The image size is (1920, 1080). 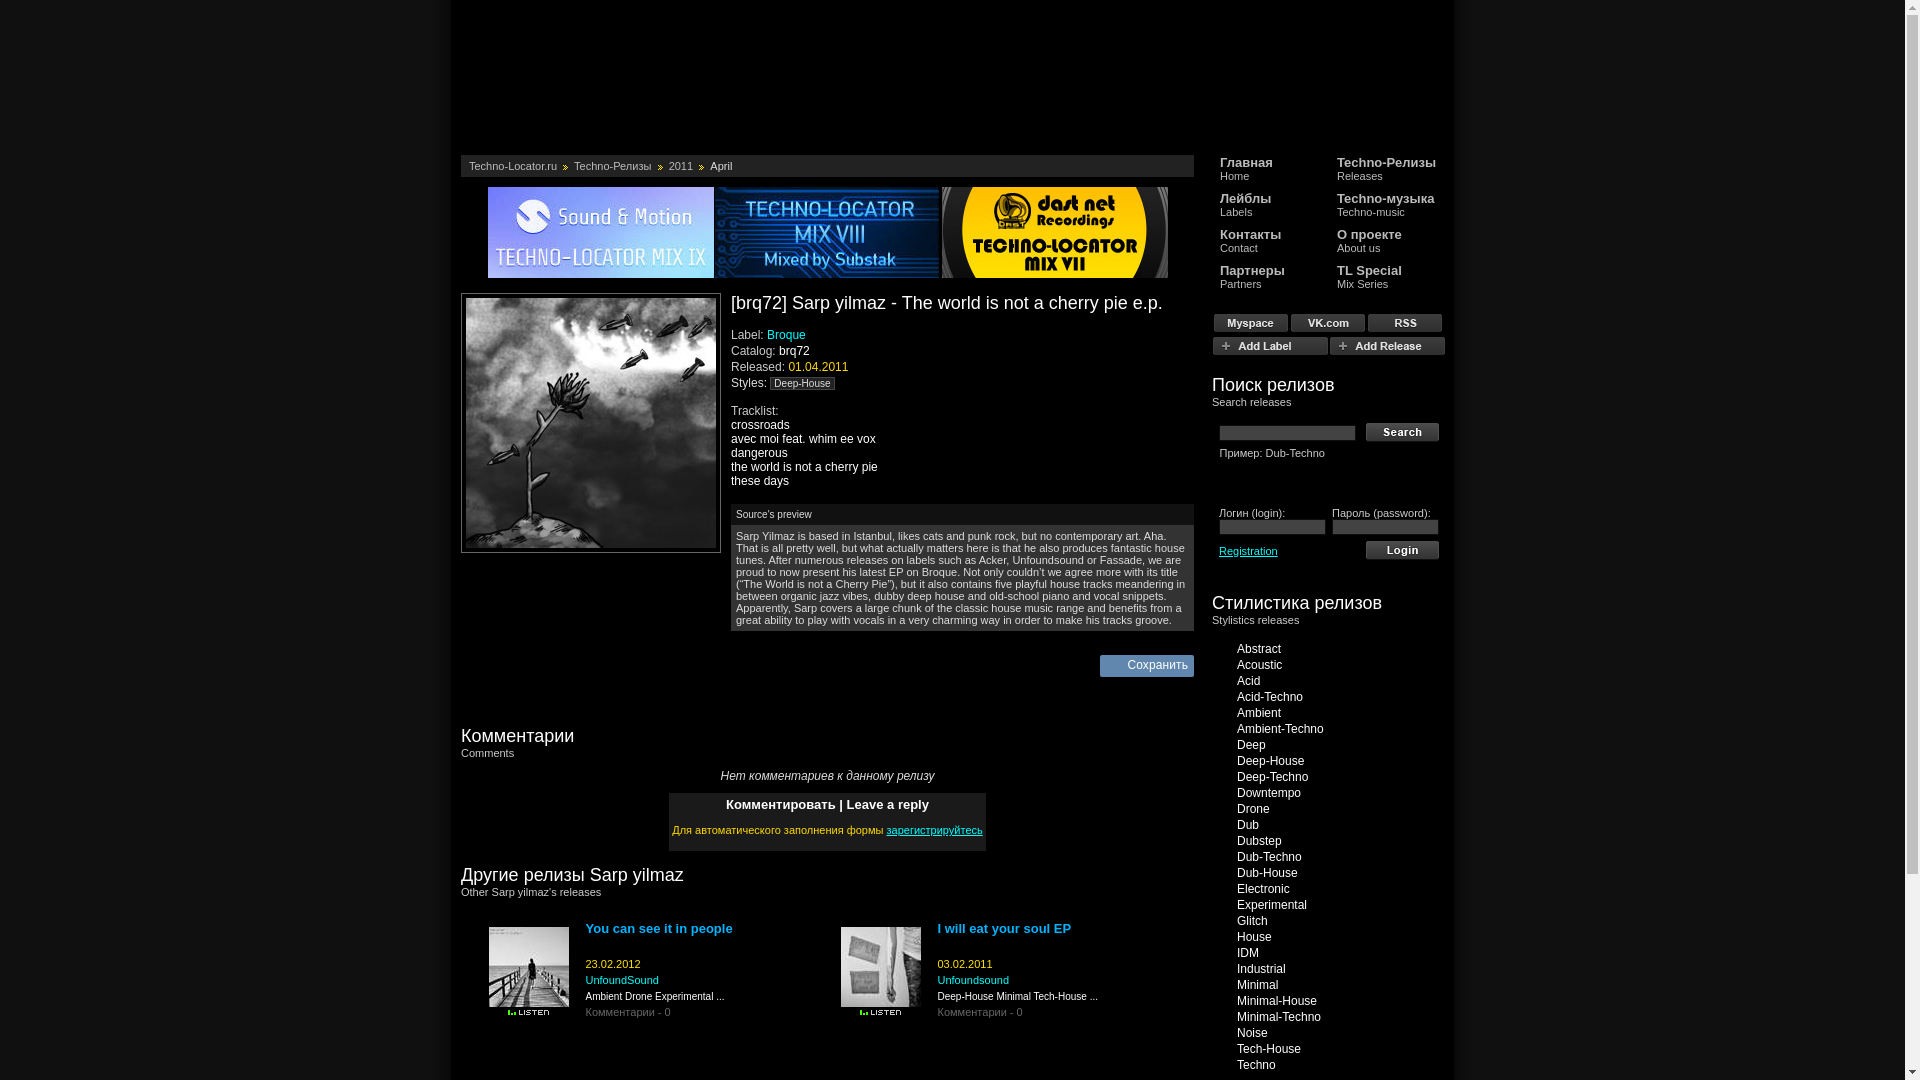 I want to click on Techno-Locator.ru, so click(x=1386, y=276).